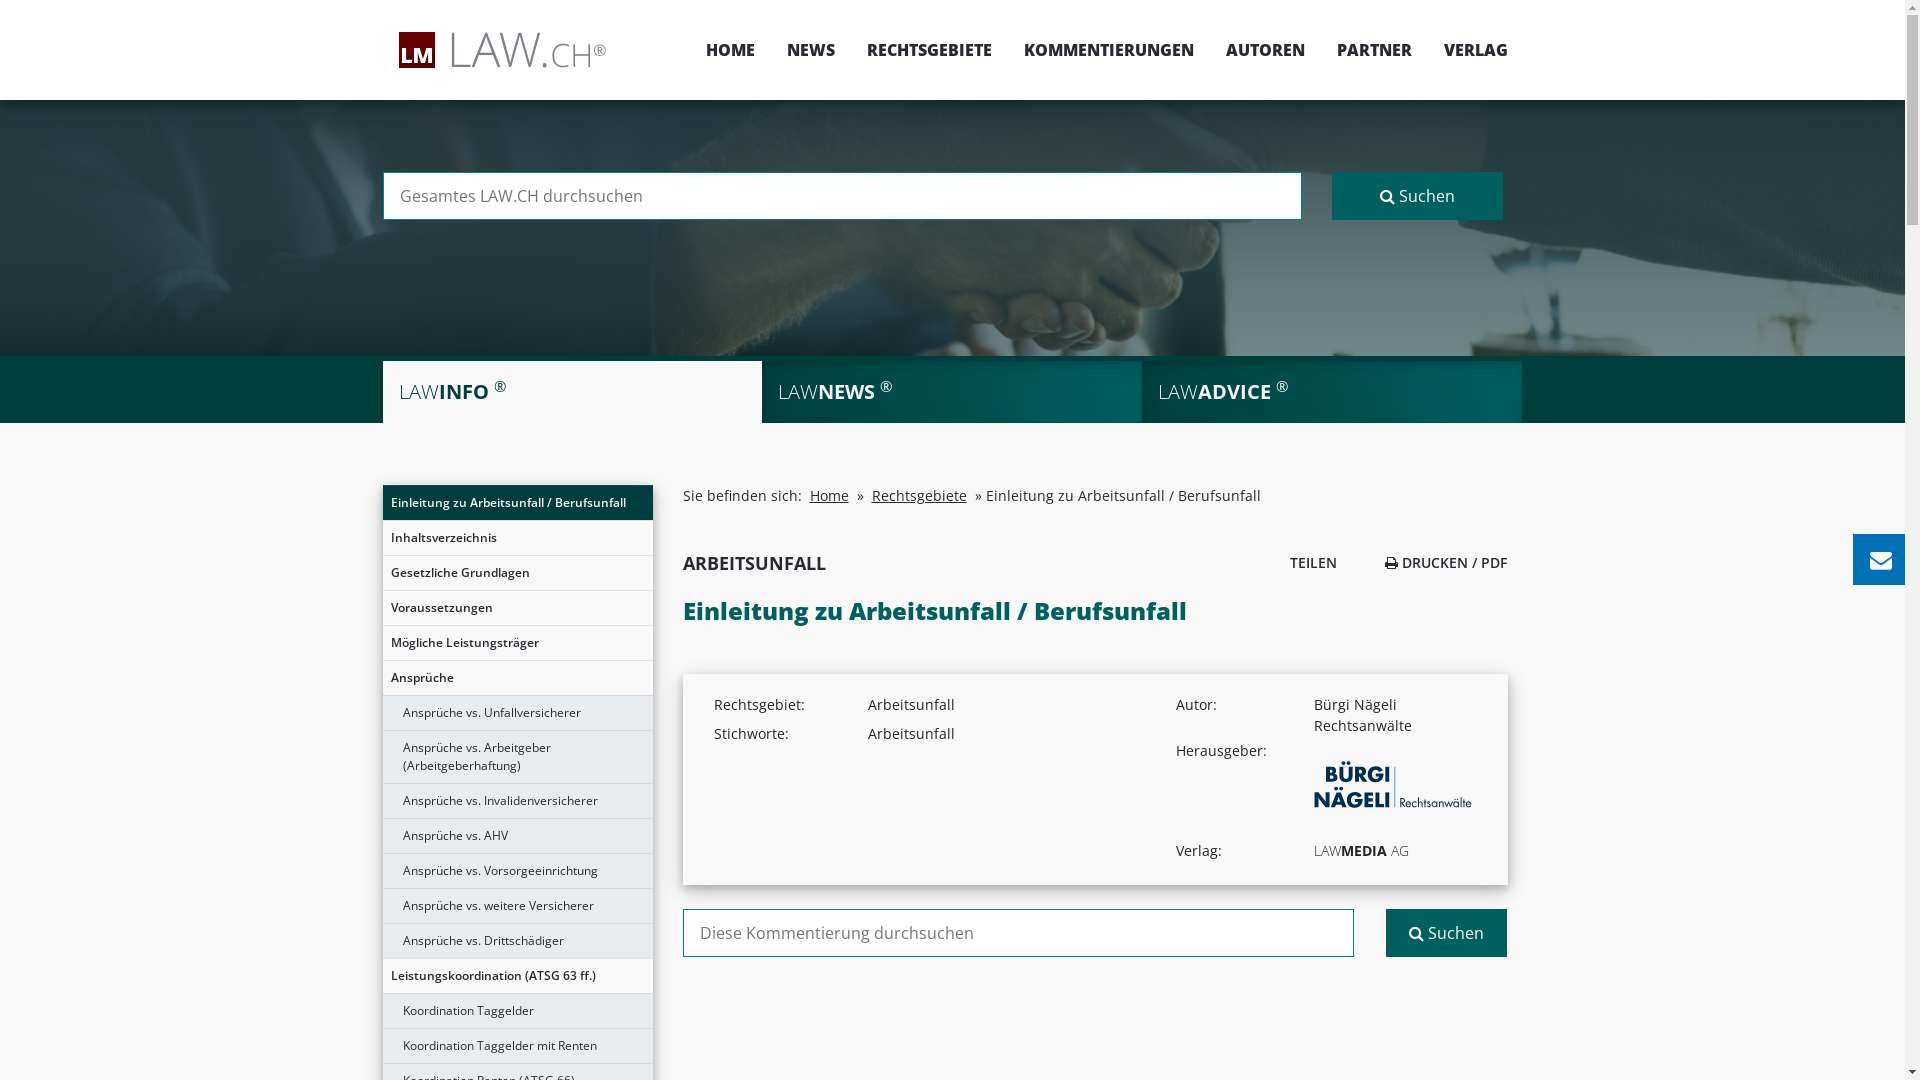 The width and height of the screenshot is (1920, 1080). What do you see at coordinates (517, 573) in the screenshot?
I see `Gesetzliche Grundlagen` at bounding box center [517, 573].